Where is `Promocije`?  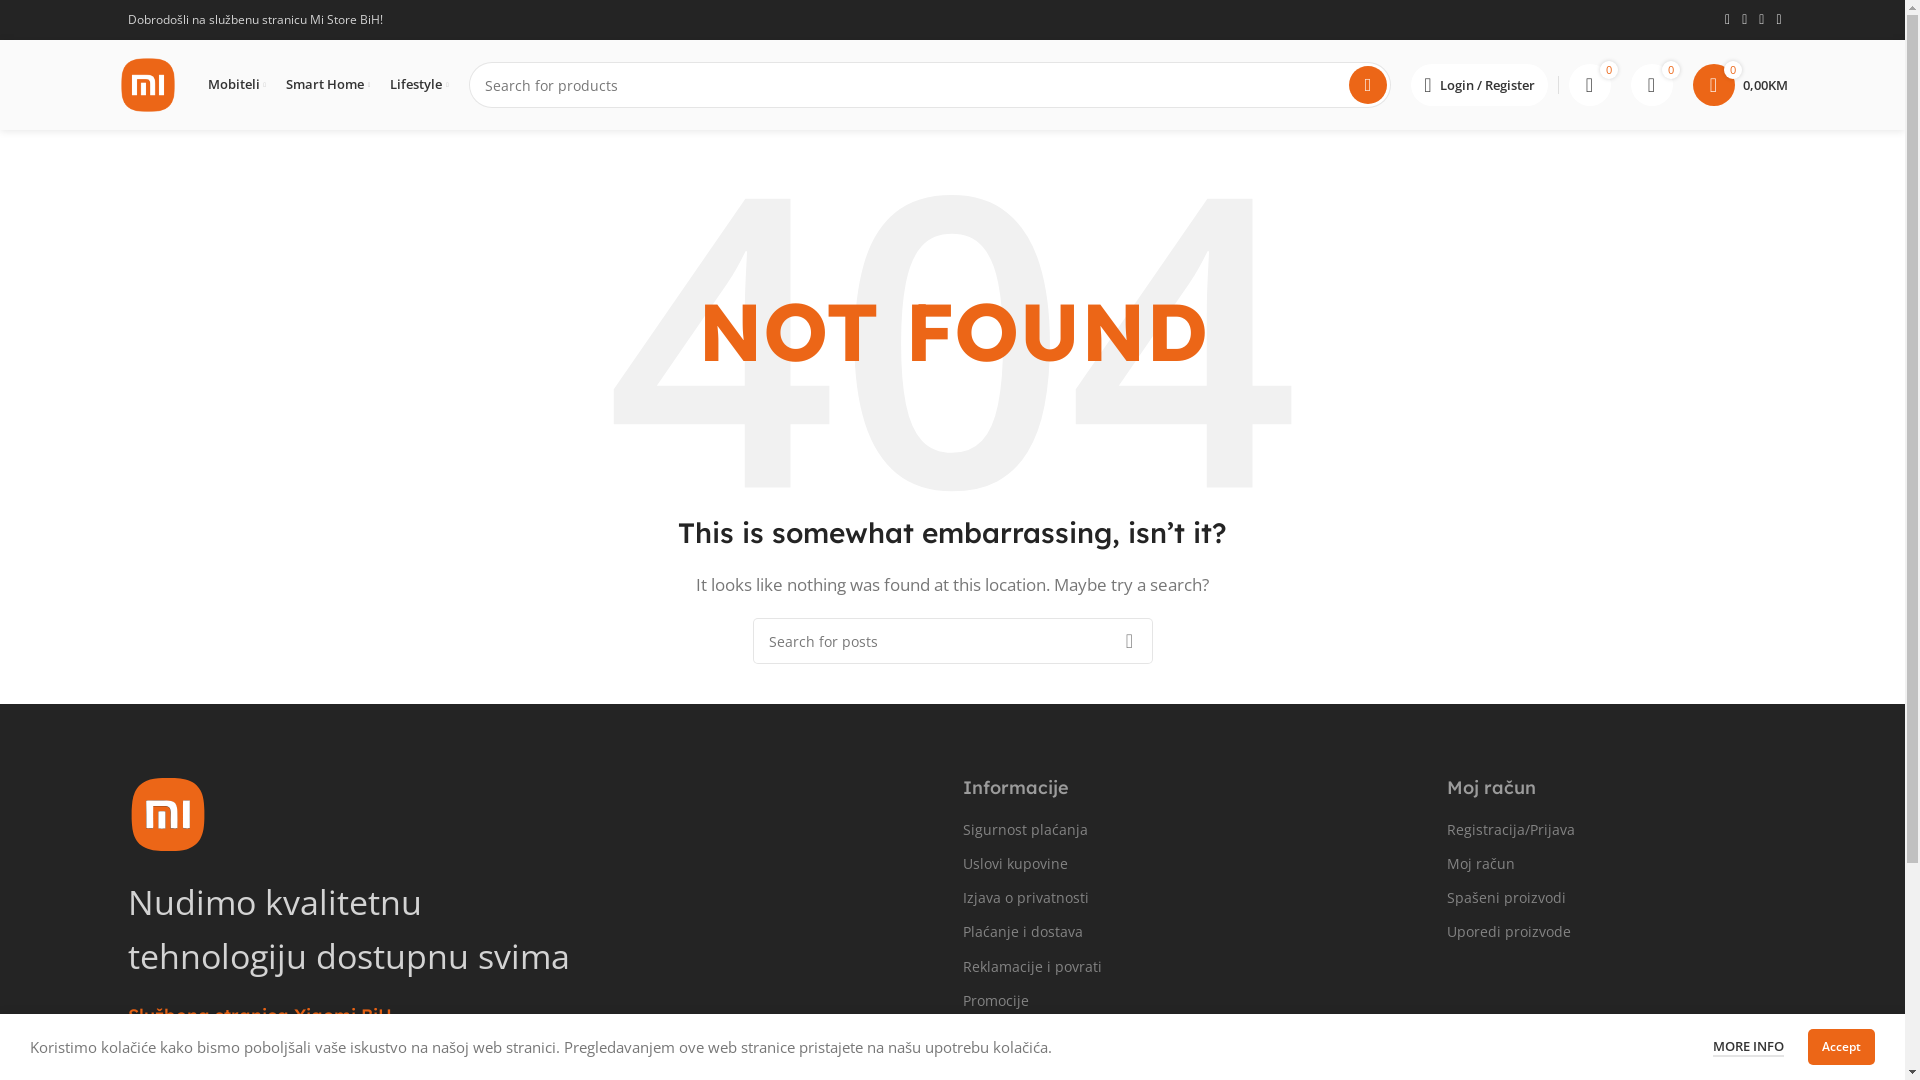 Promocije is located at coordinates (1161, 1000).